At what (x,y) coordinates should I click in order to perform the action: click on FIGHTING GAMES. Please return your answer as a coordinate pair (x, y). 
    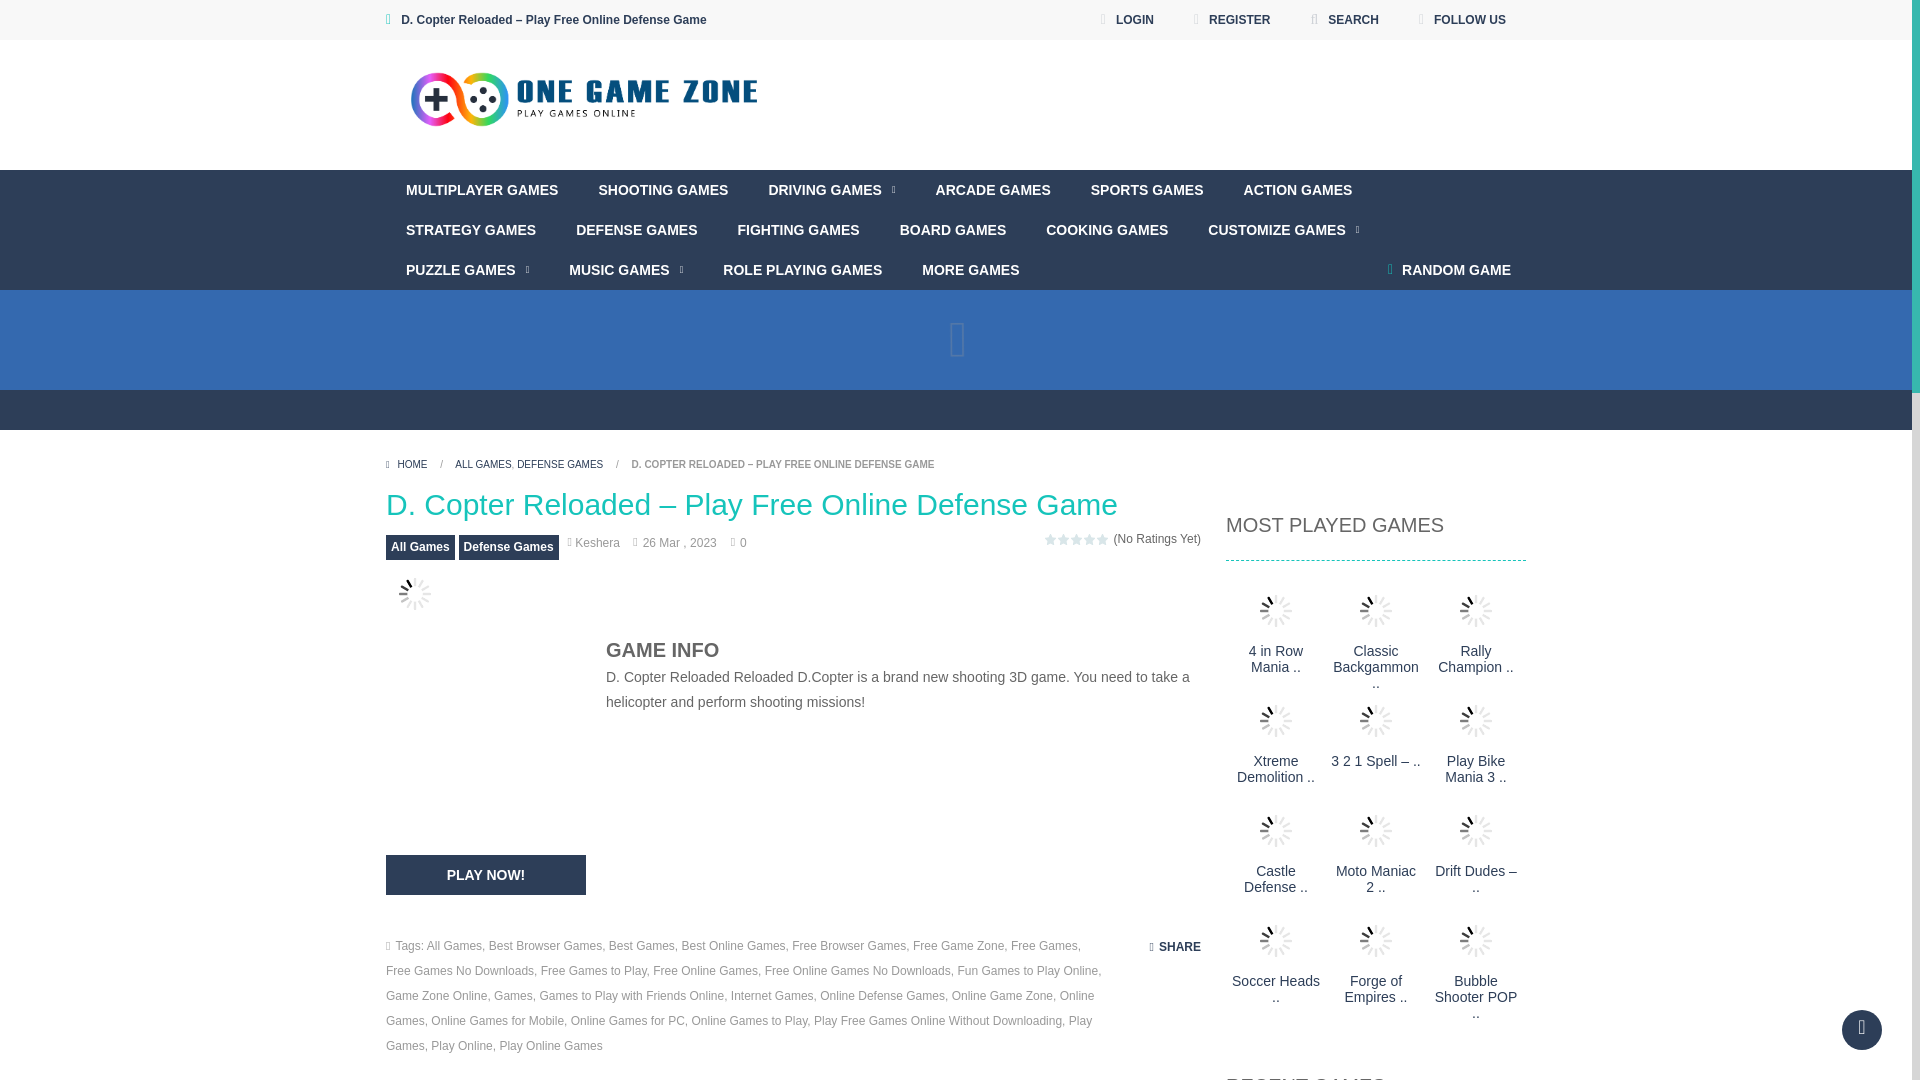
    Looking at the image, I should click on (798, 229).